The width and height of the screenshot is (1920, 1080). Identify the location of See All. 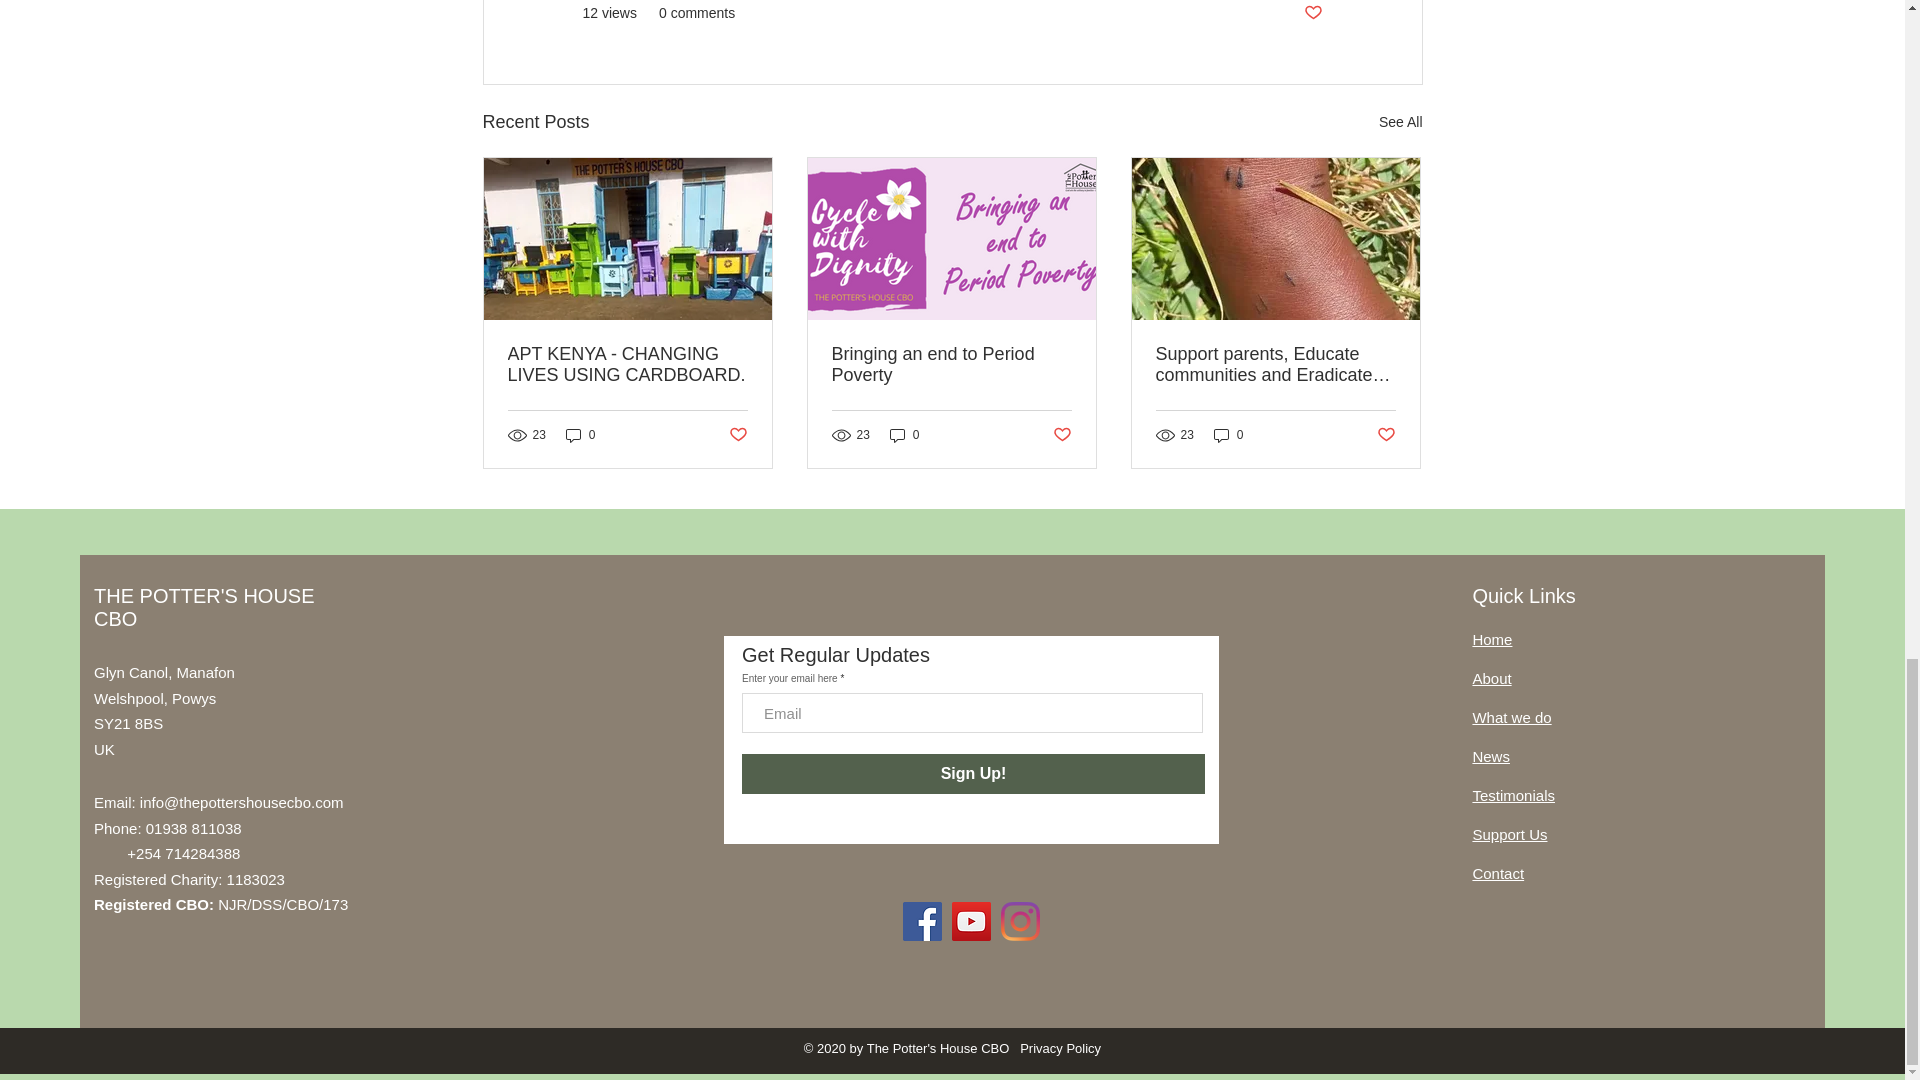
(1400, 122).